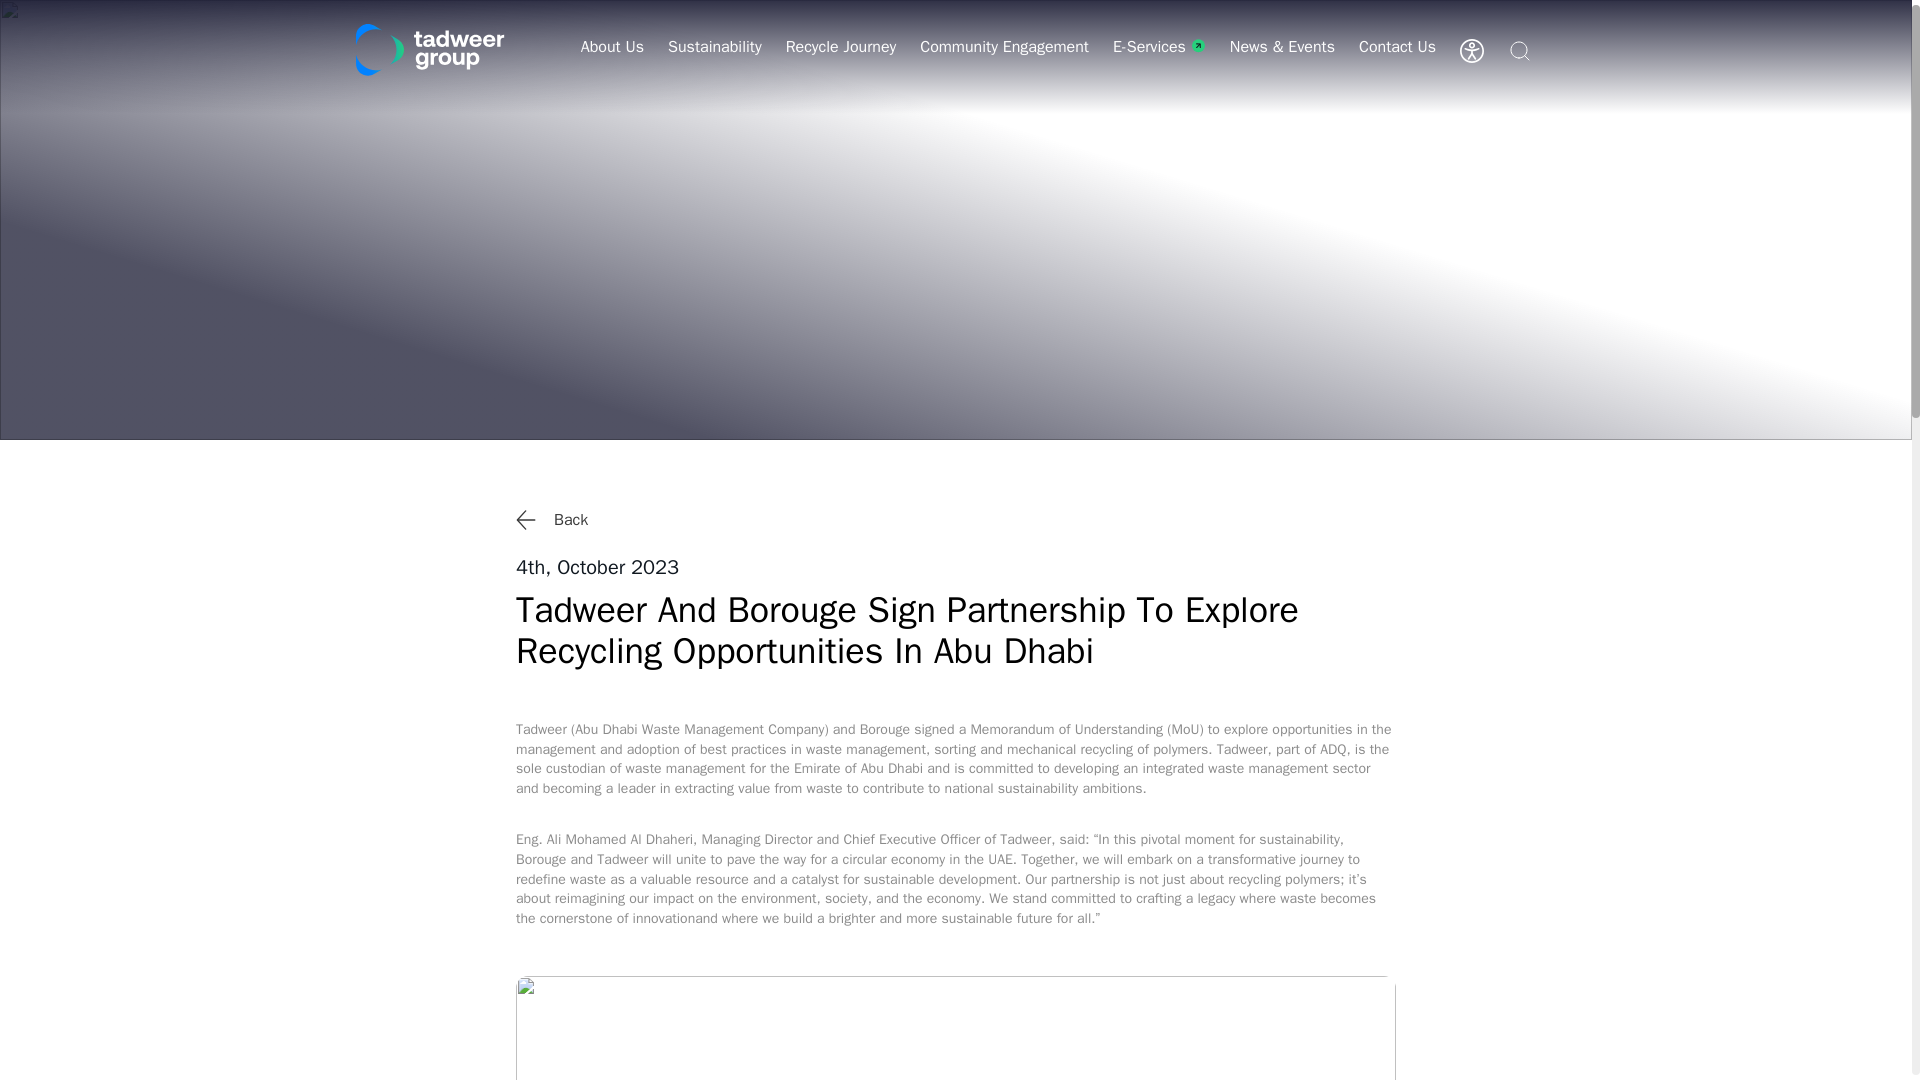  I want to click on Tadweer, so click(430, 56).